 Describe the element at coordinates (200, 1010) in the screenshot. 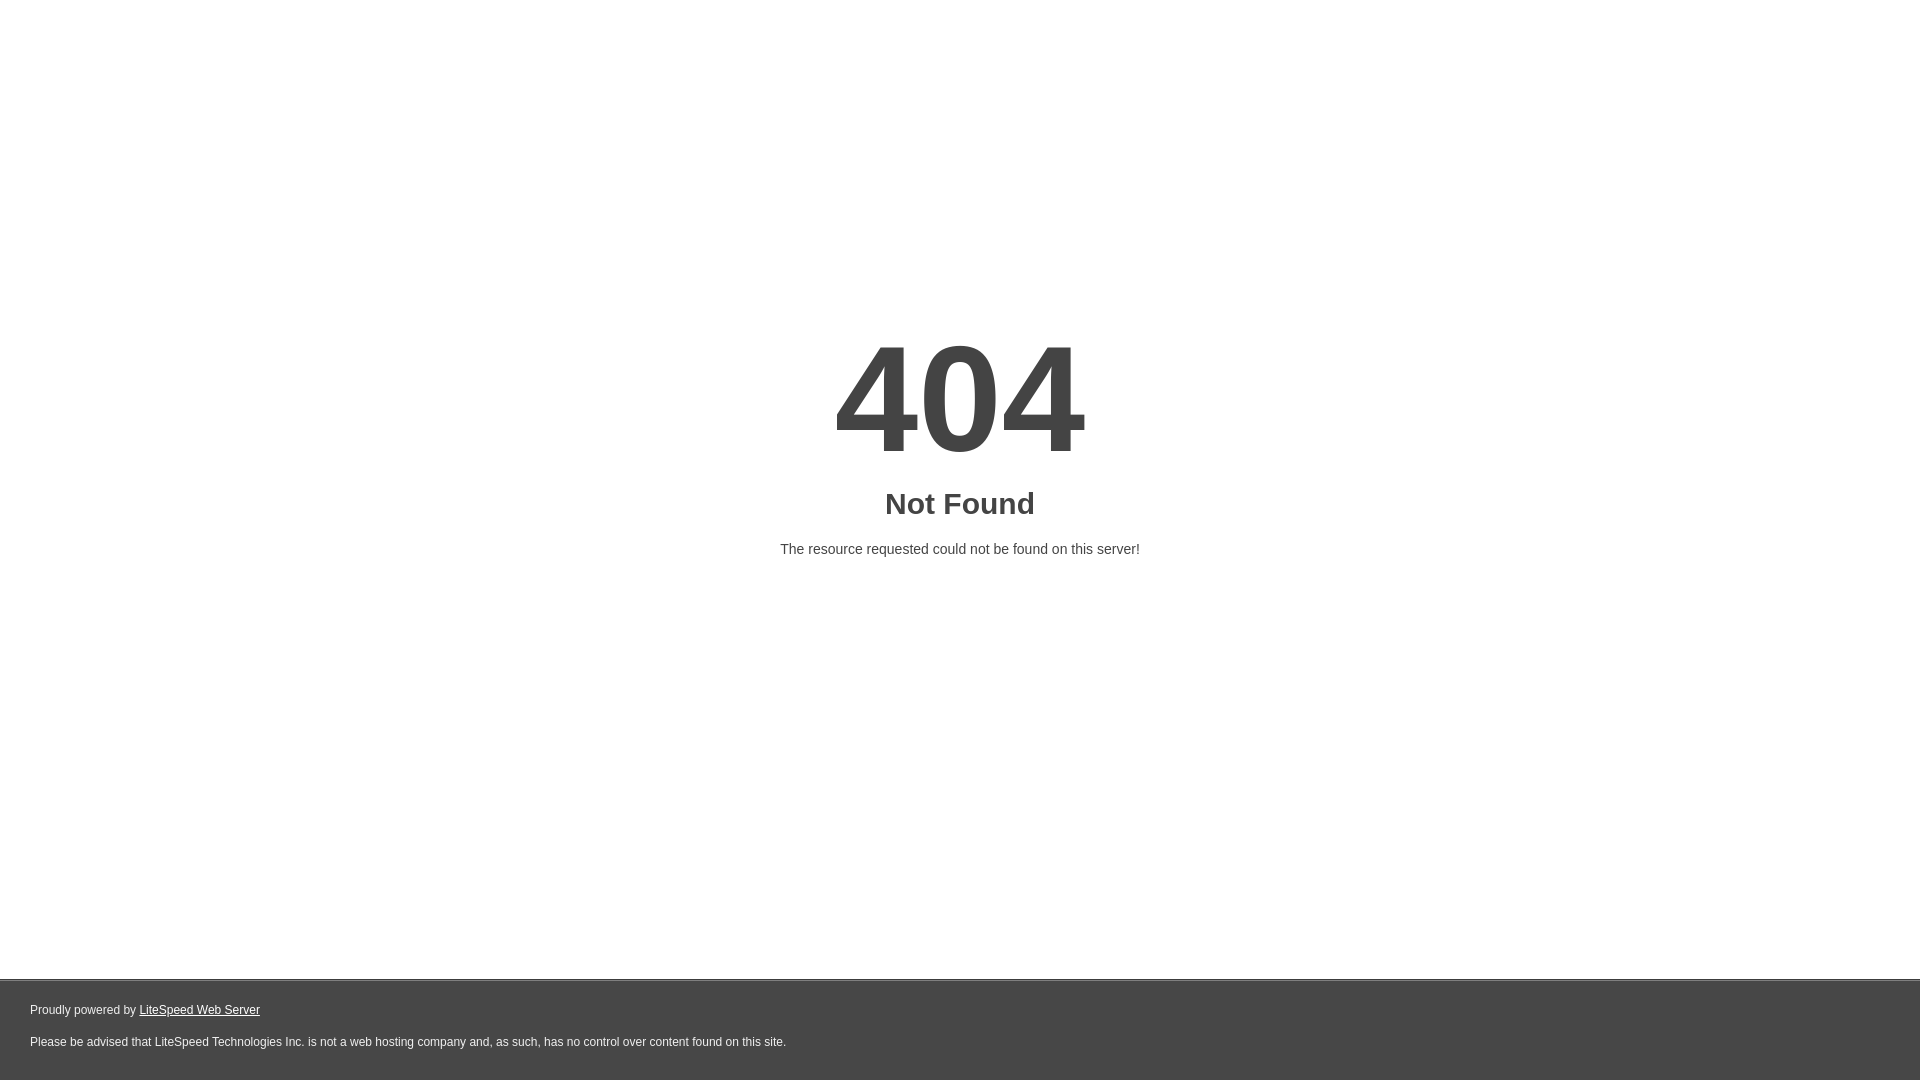

I see `LiteSpeed Web Server` at that location.